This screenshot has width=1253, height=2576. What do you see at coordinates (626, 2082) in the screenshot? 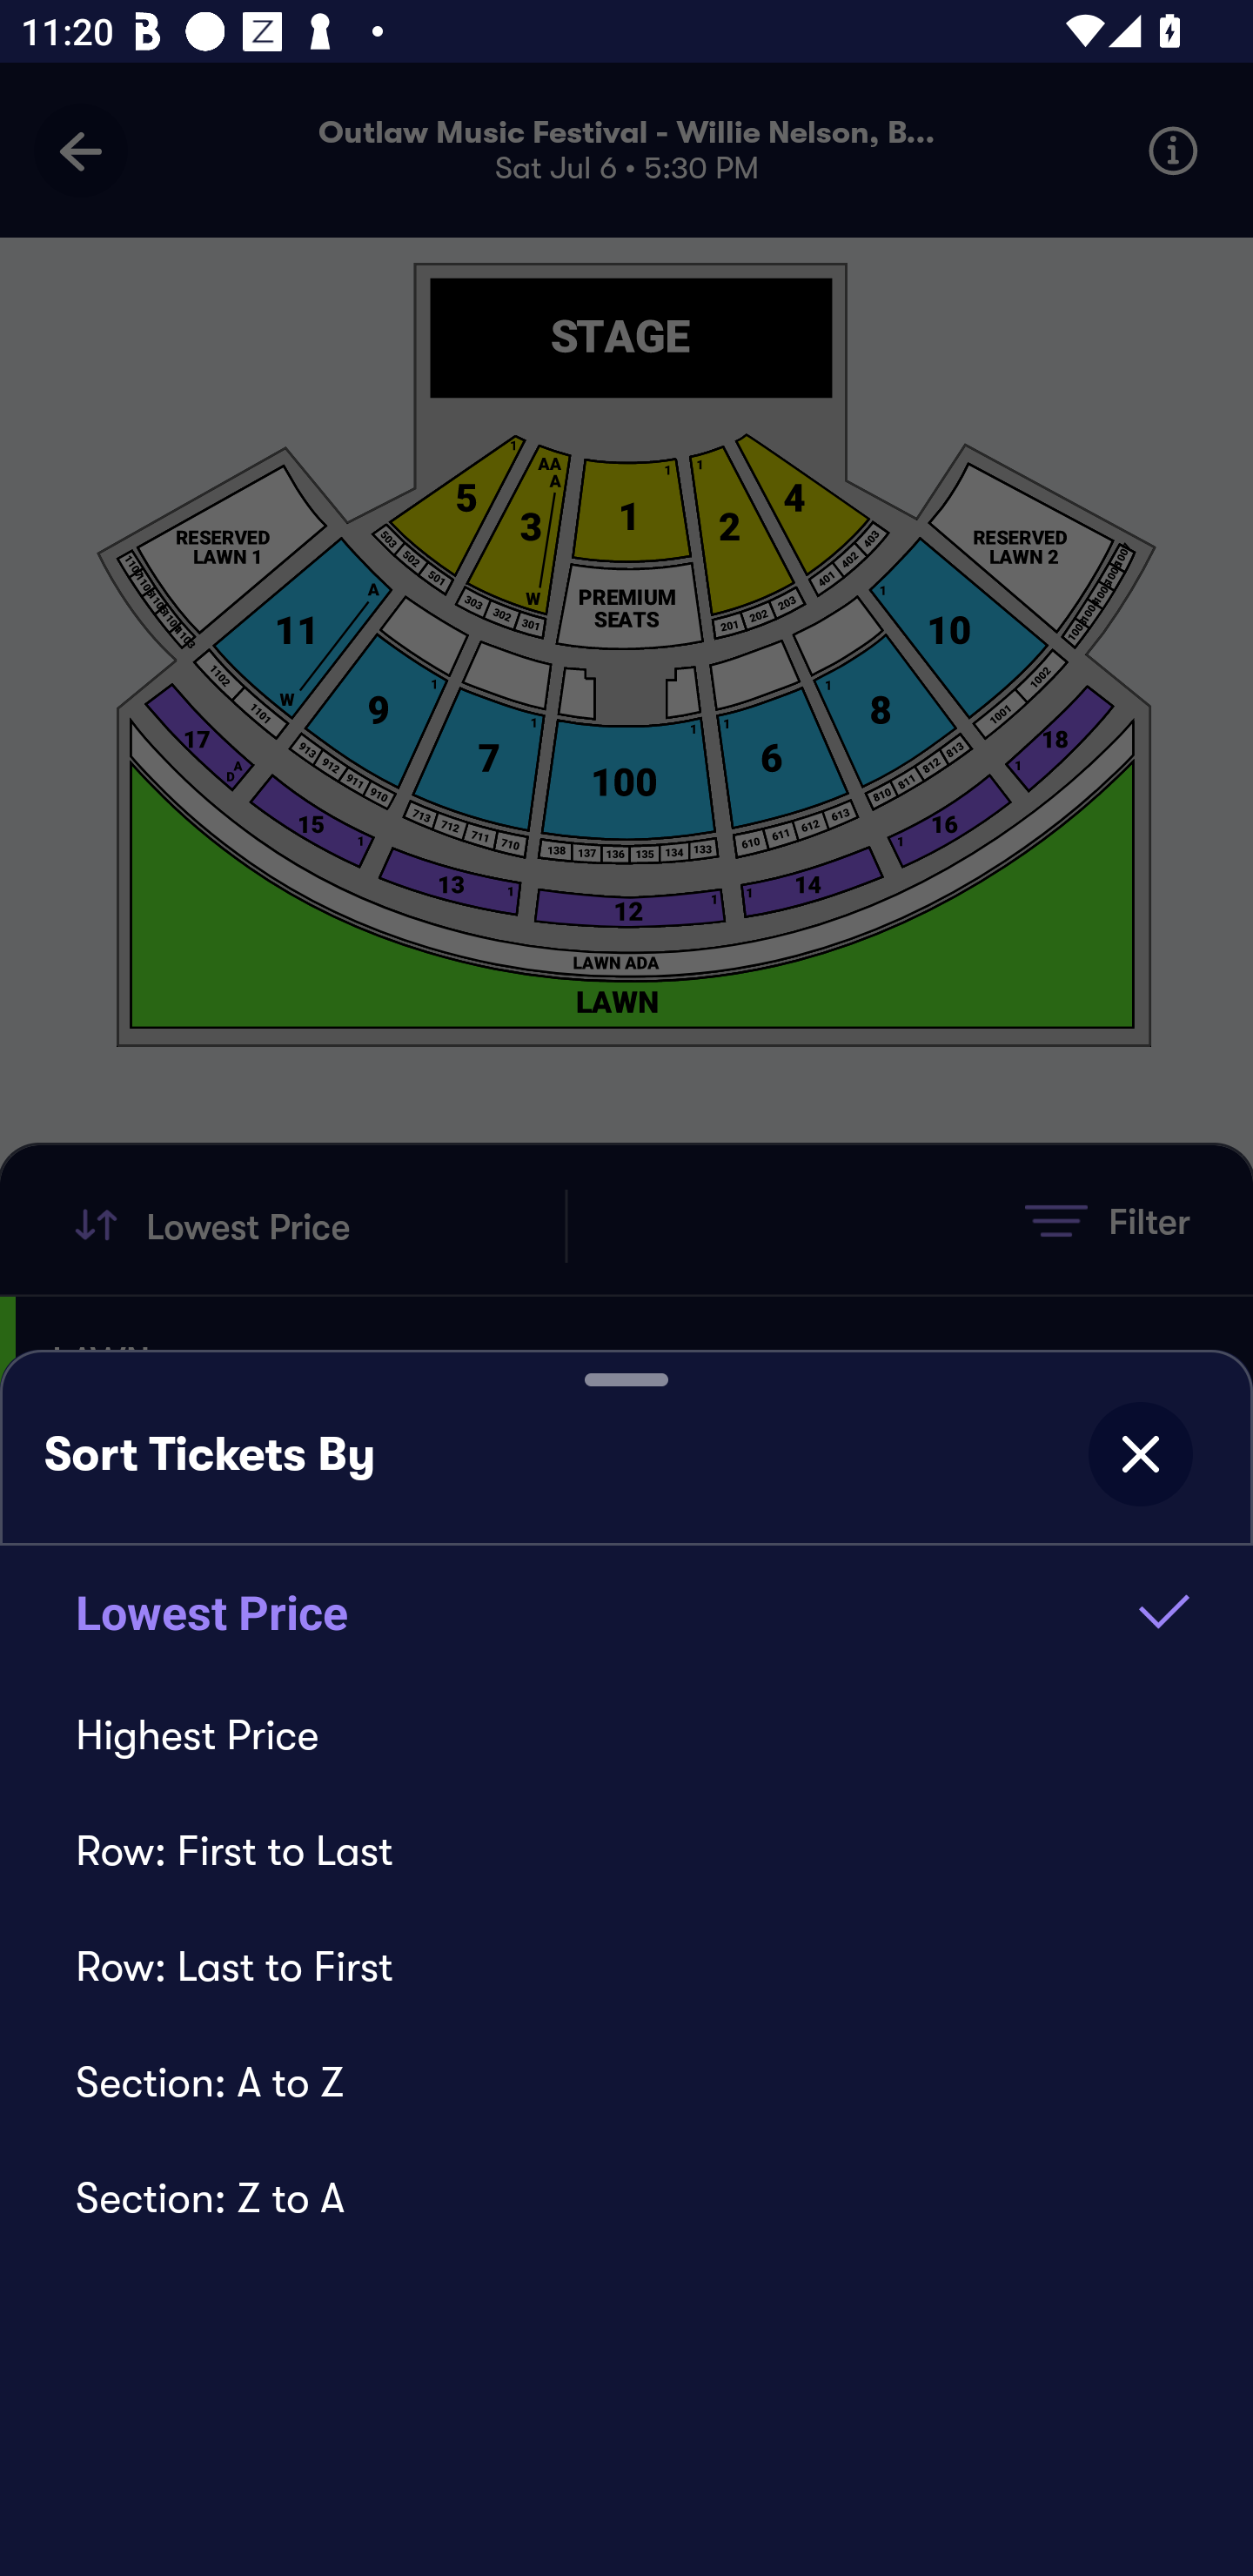
I see `Section: A to Z` at bounding box center [626, 2082].